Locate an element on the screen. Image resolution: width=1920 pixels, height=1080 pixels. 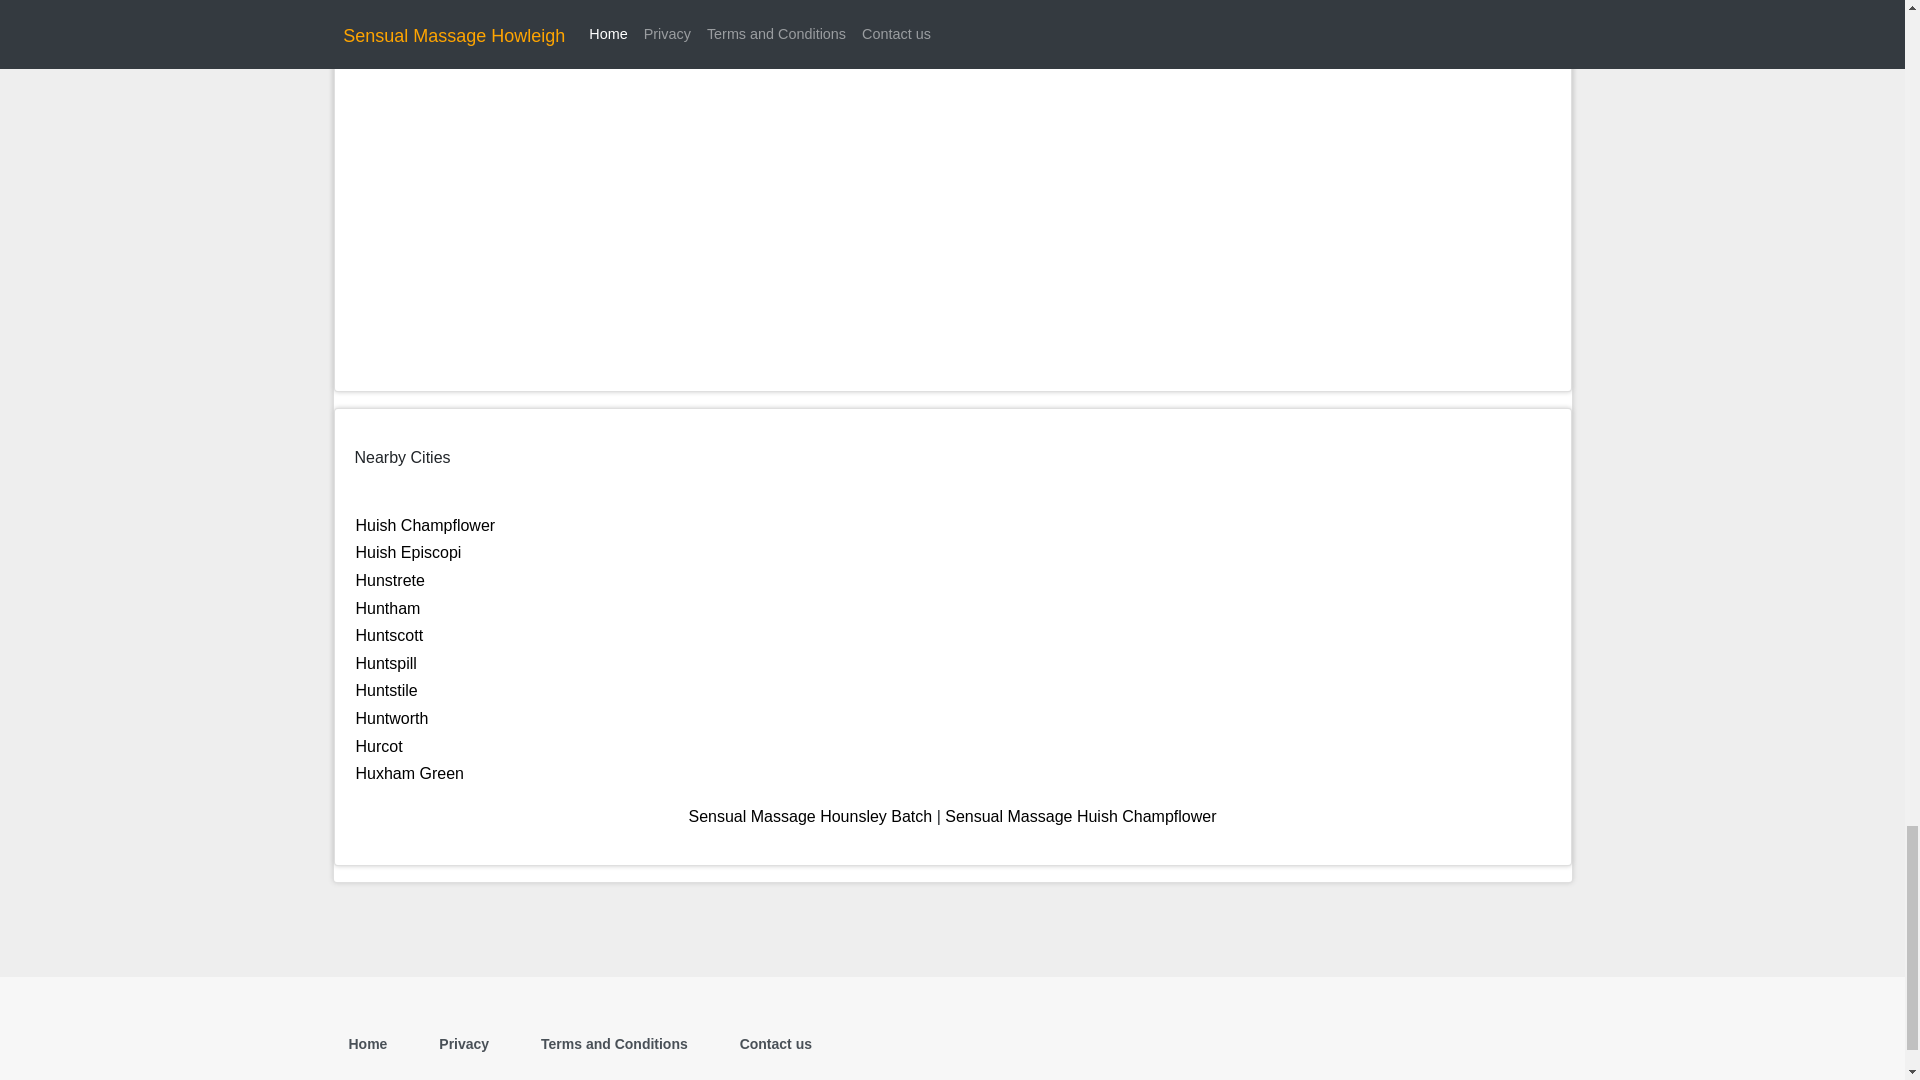
Huxham Green is located at coordinates (410, 772).